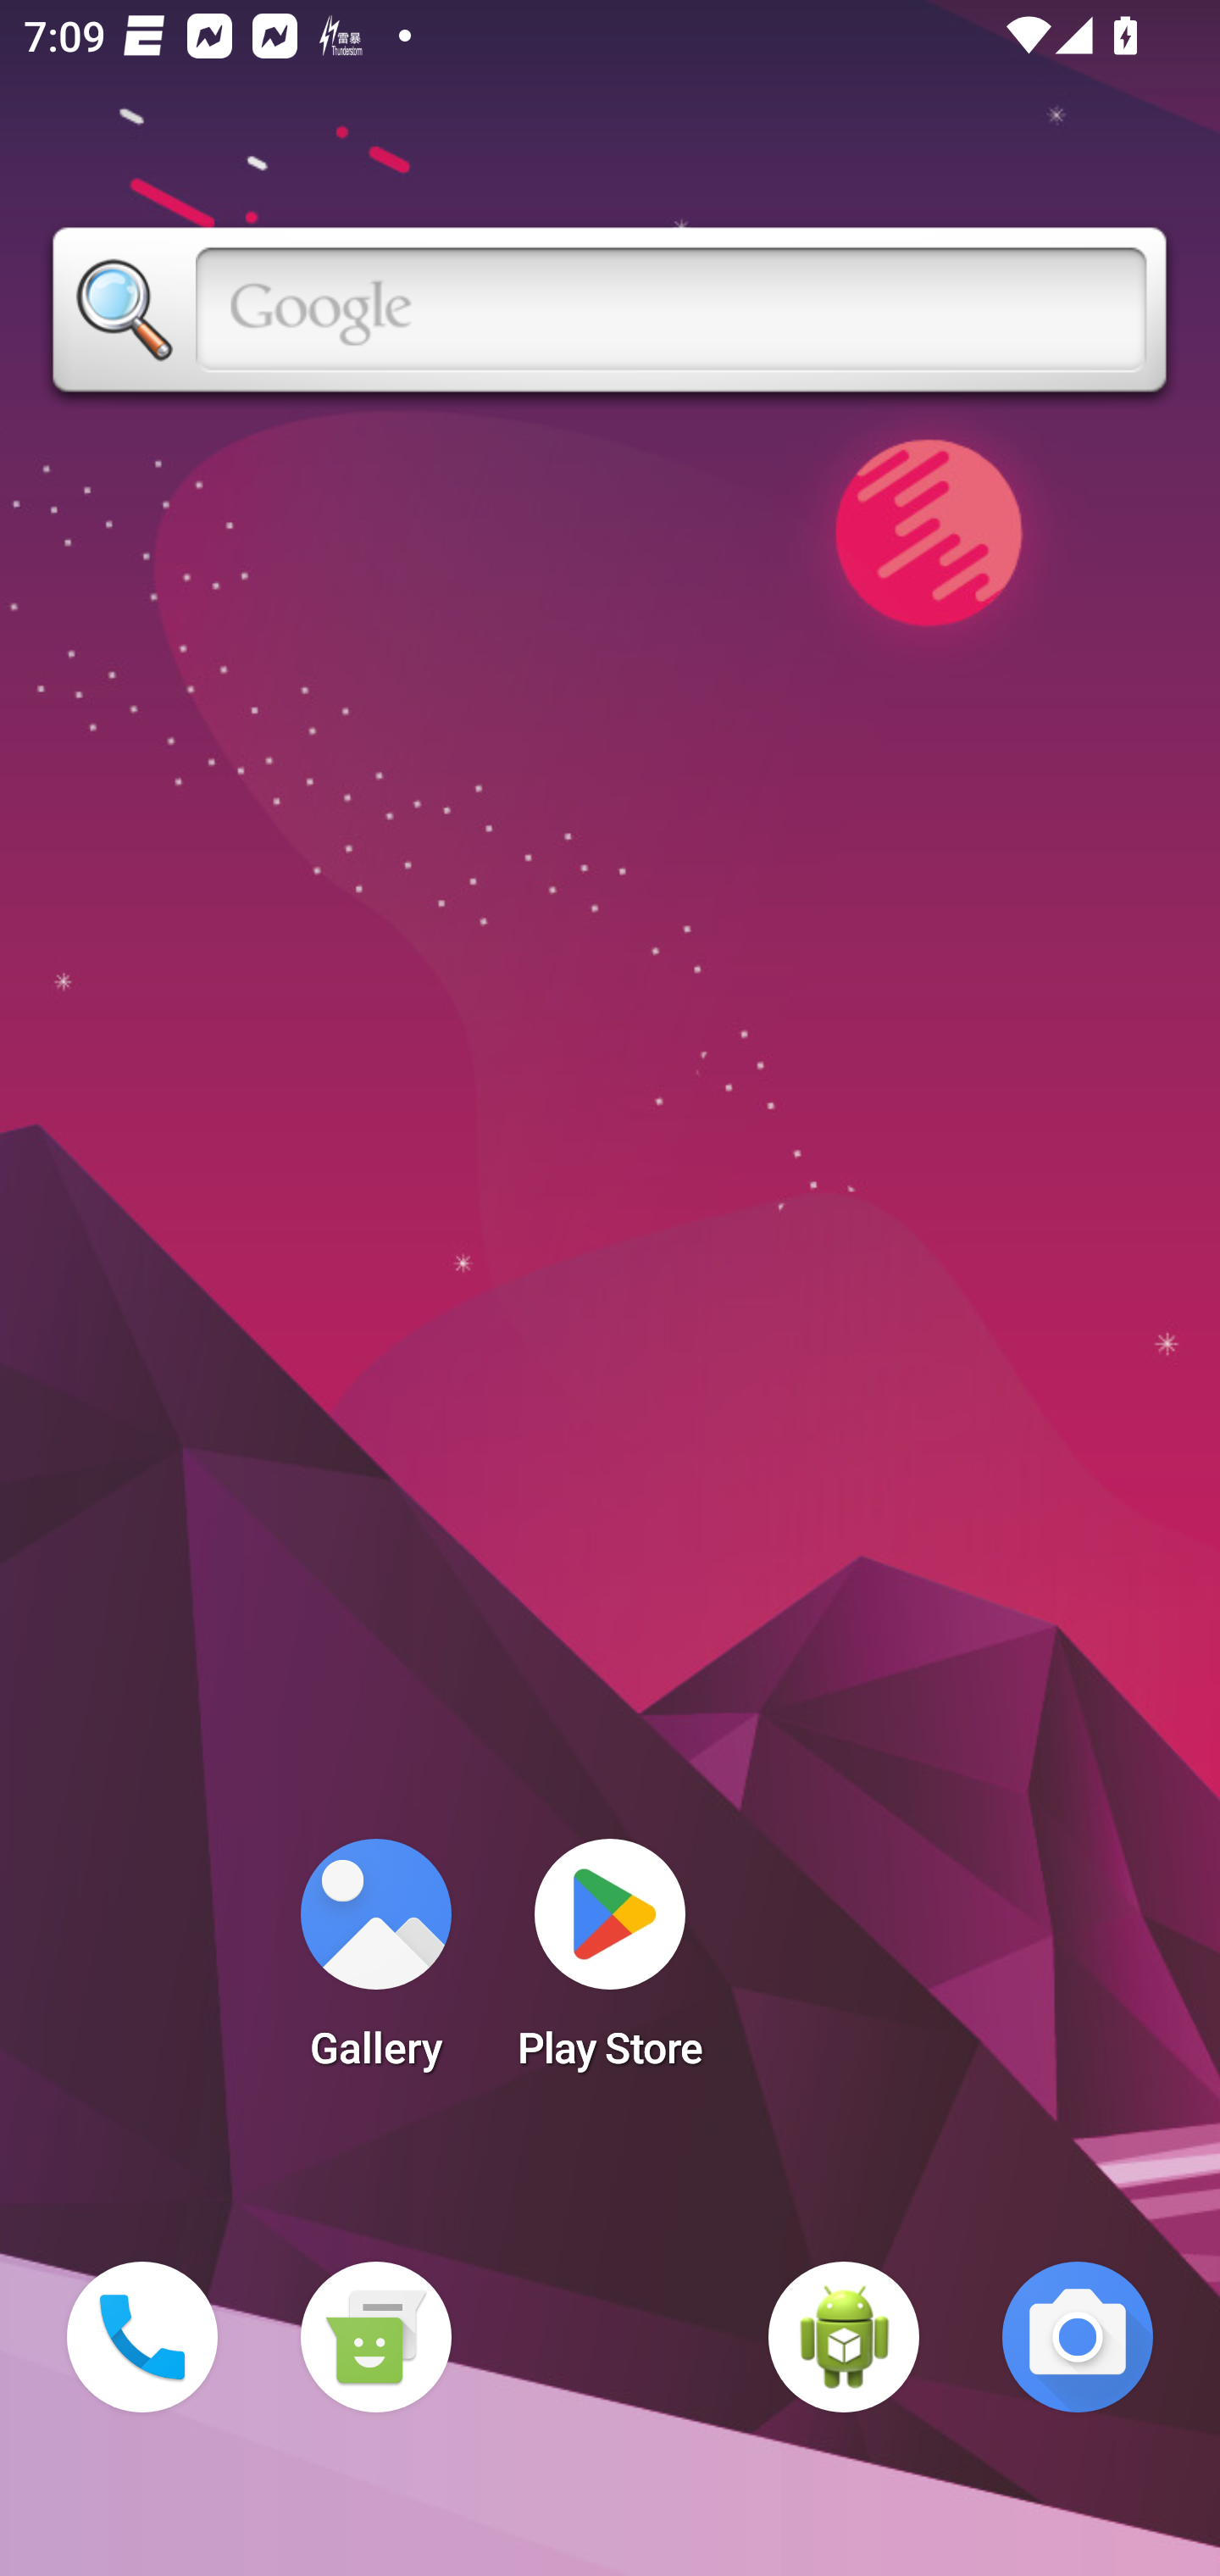  I want to click on WebView Browser Tester, so click(844, 2337).